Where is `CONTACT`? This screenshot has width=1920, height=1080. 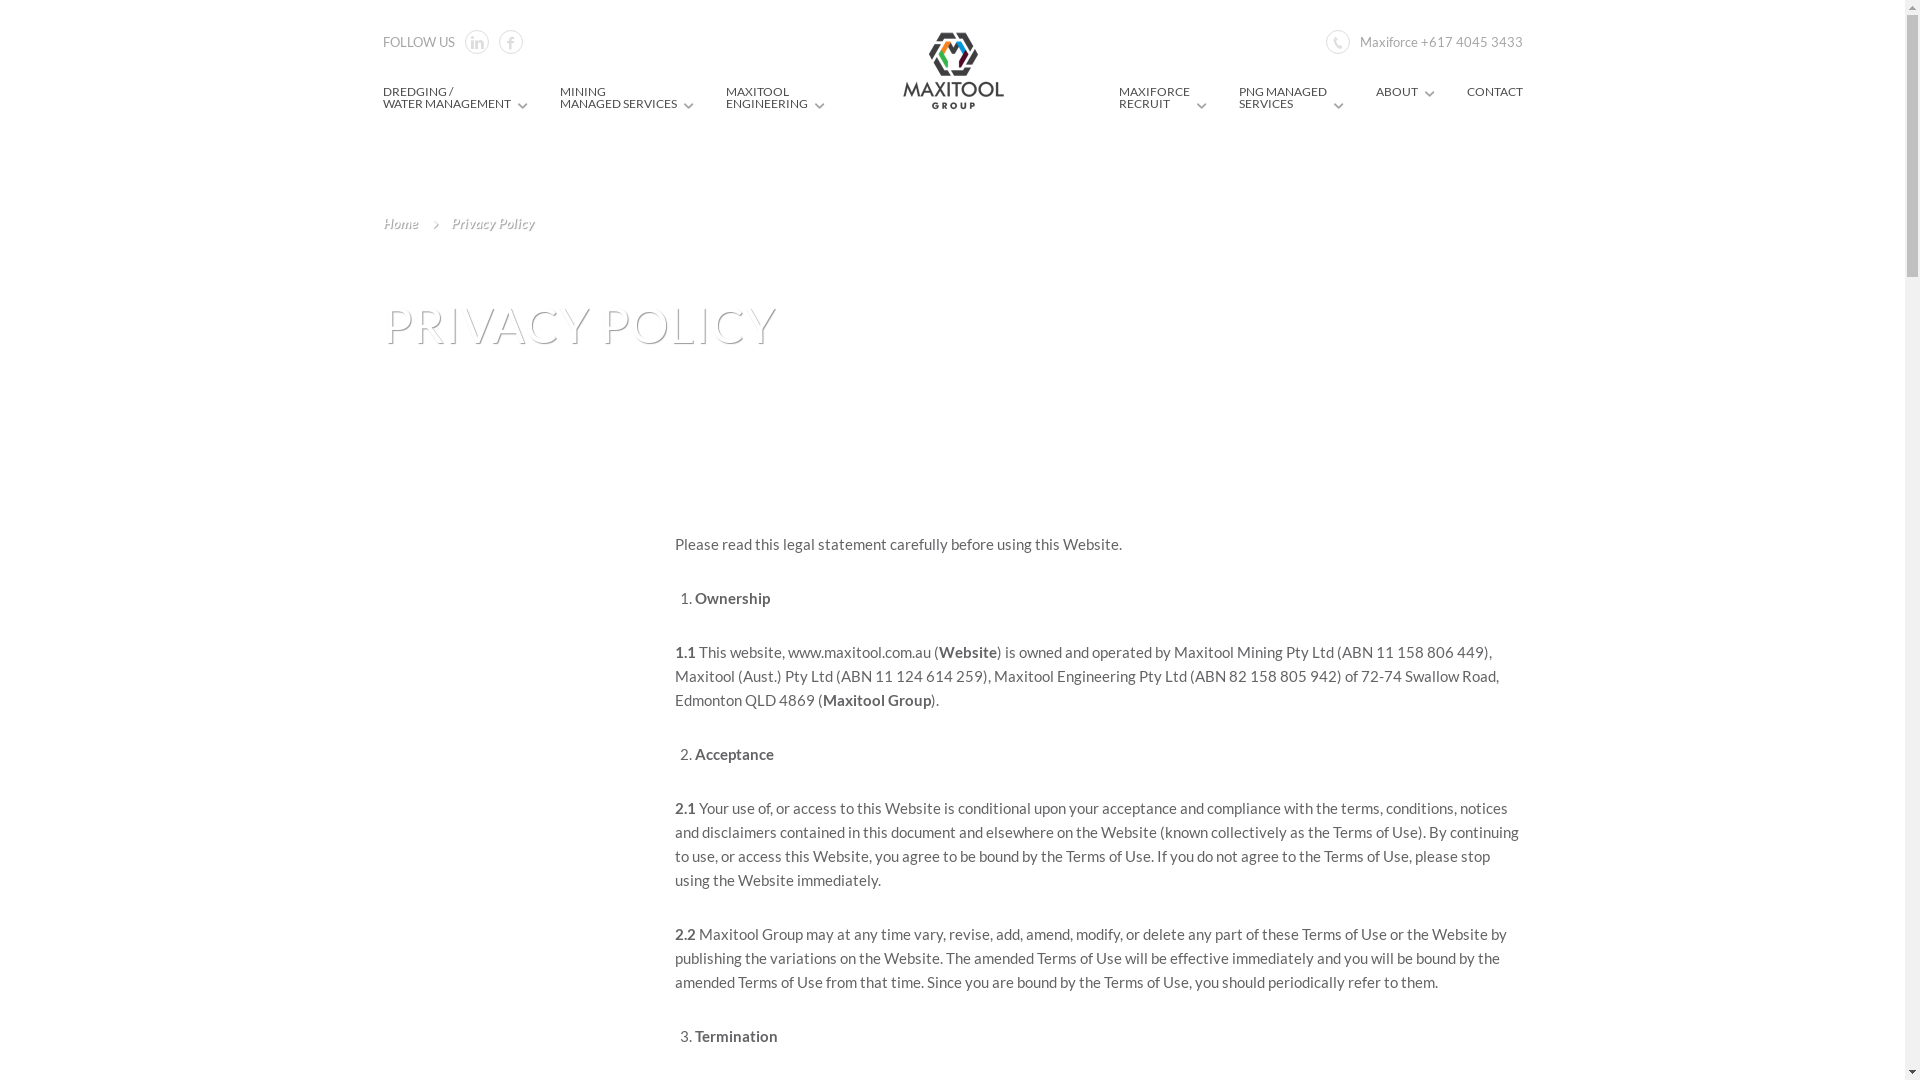
CONTACT is located at coordinates (1494, 92).